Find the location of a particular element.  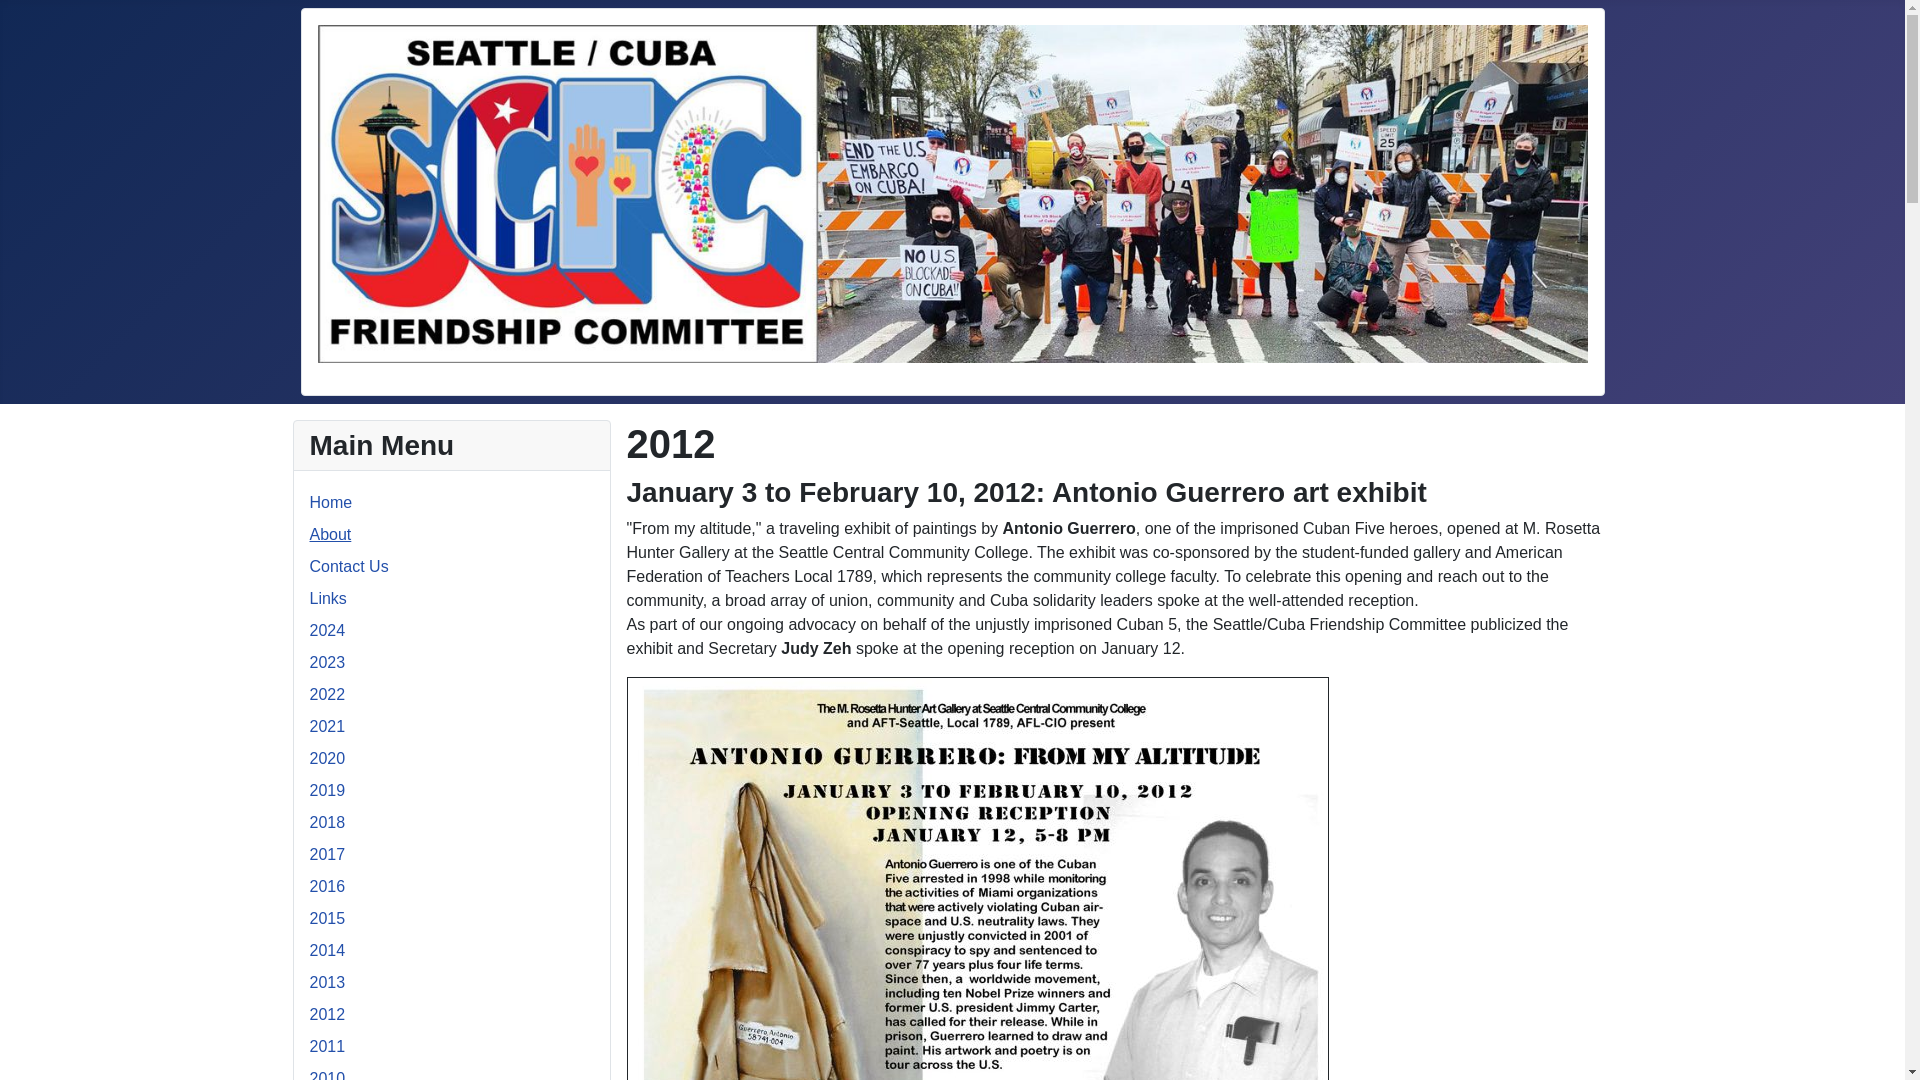

2023 is located at coordinates (327, 662).